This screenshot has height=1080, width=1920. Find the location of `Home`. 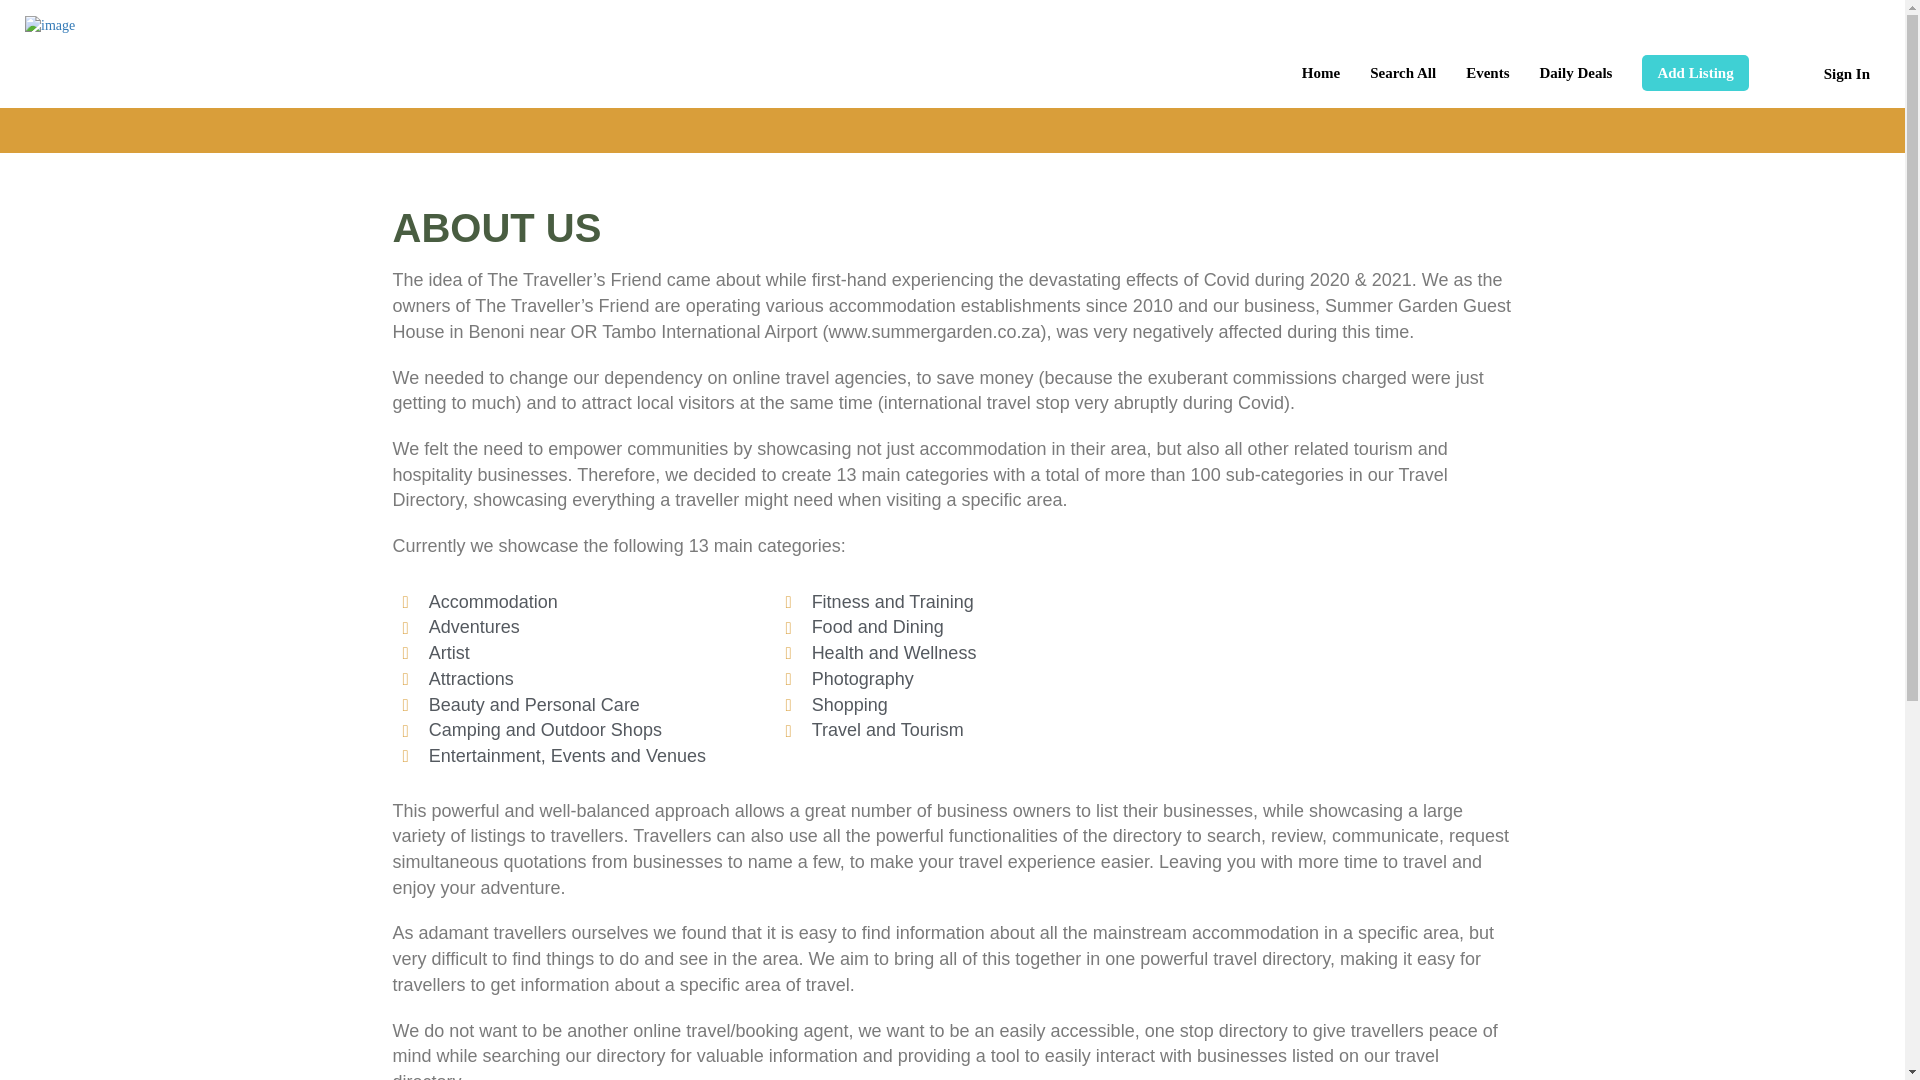

Home is located at coordinates (1320, 72).